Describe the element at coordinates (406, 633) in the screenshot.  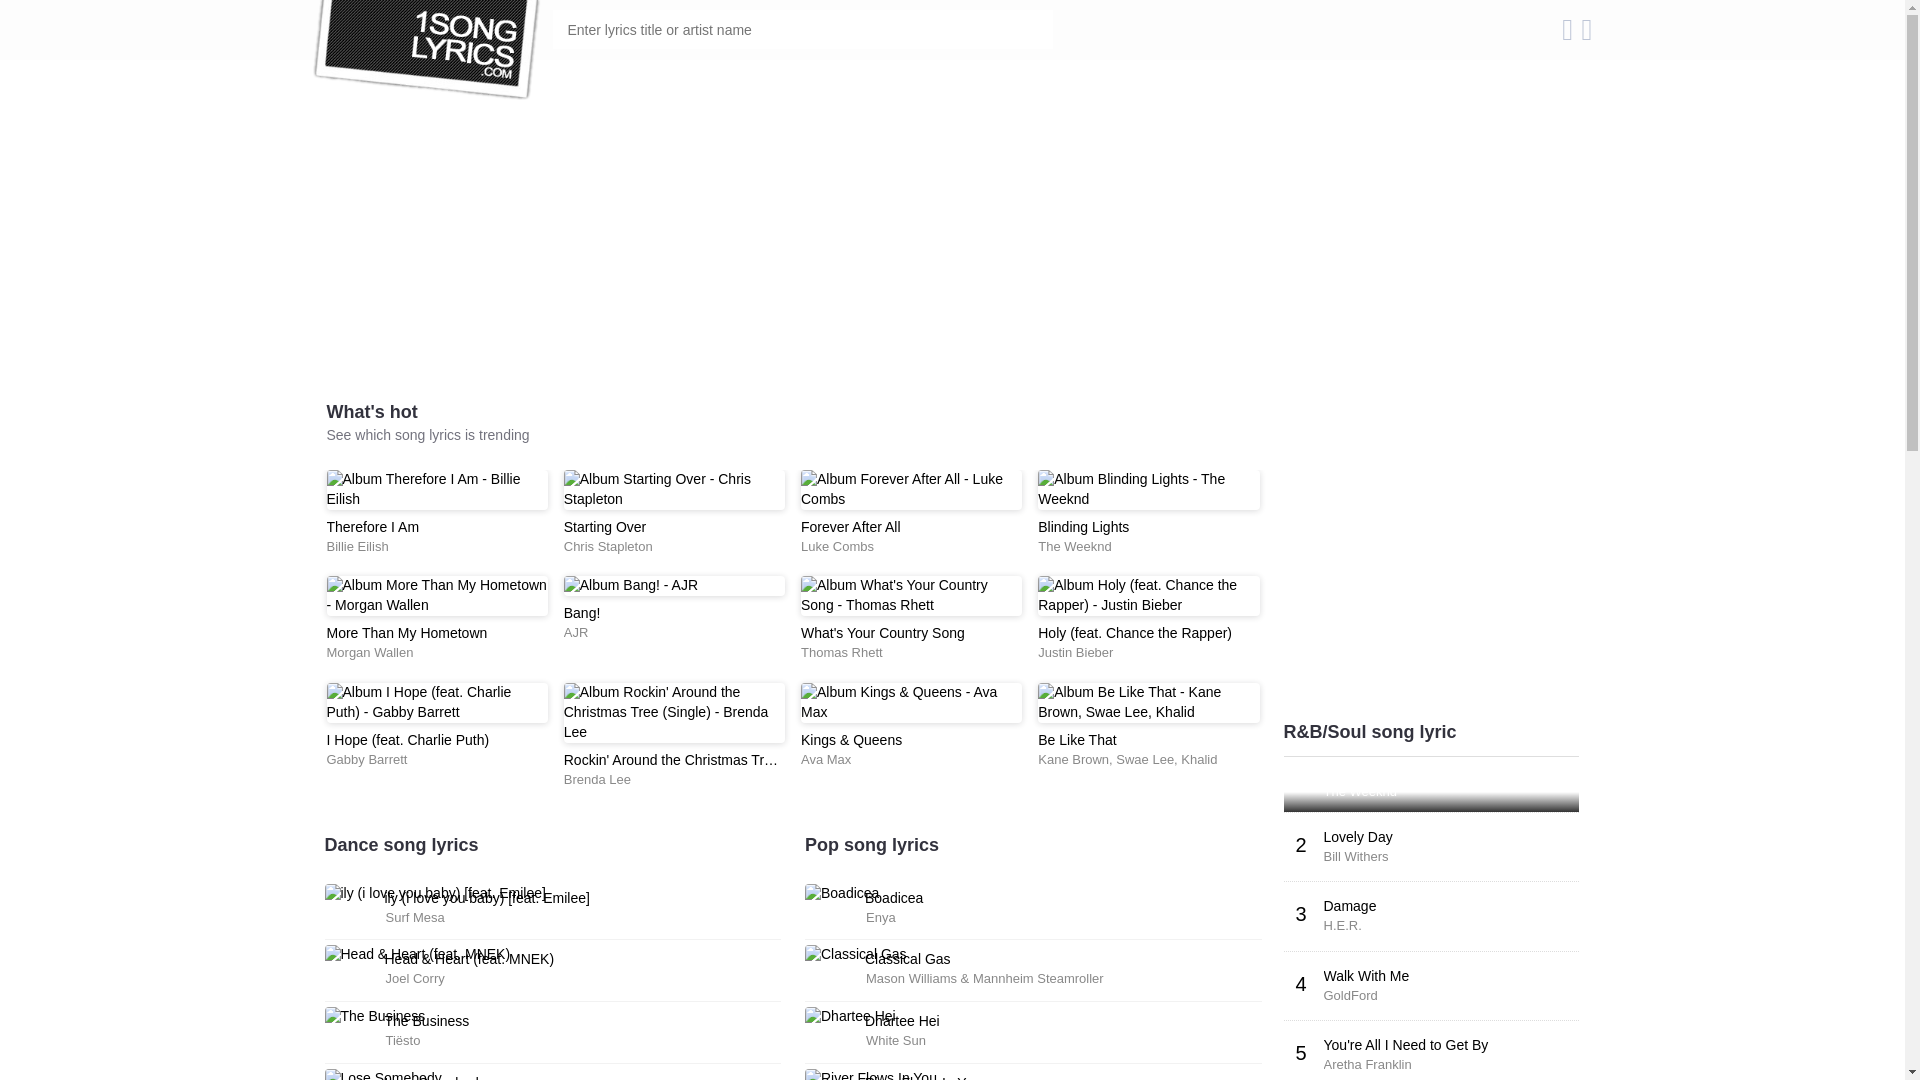
I see `More Than My Hometown` at that location.